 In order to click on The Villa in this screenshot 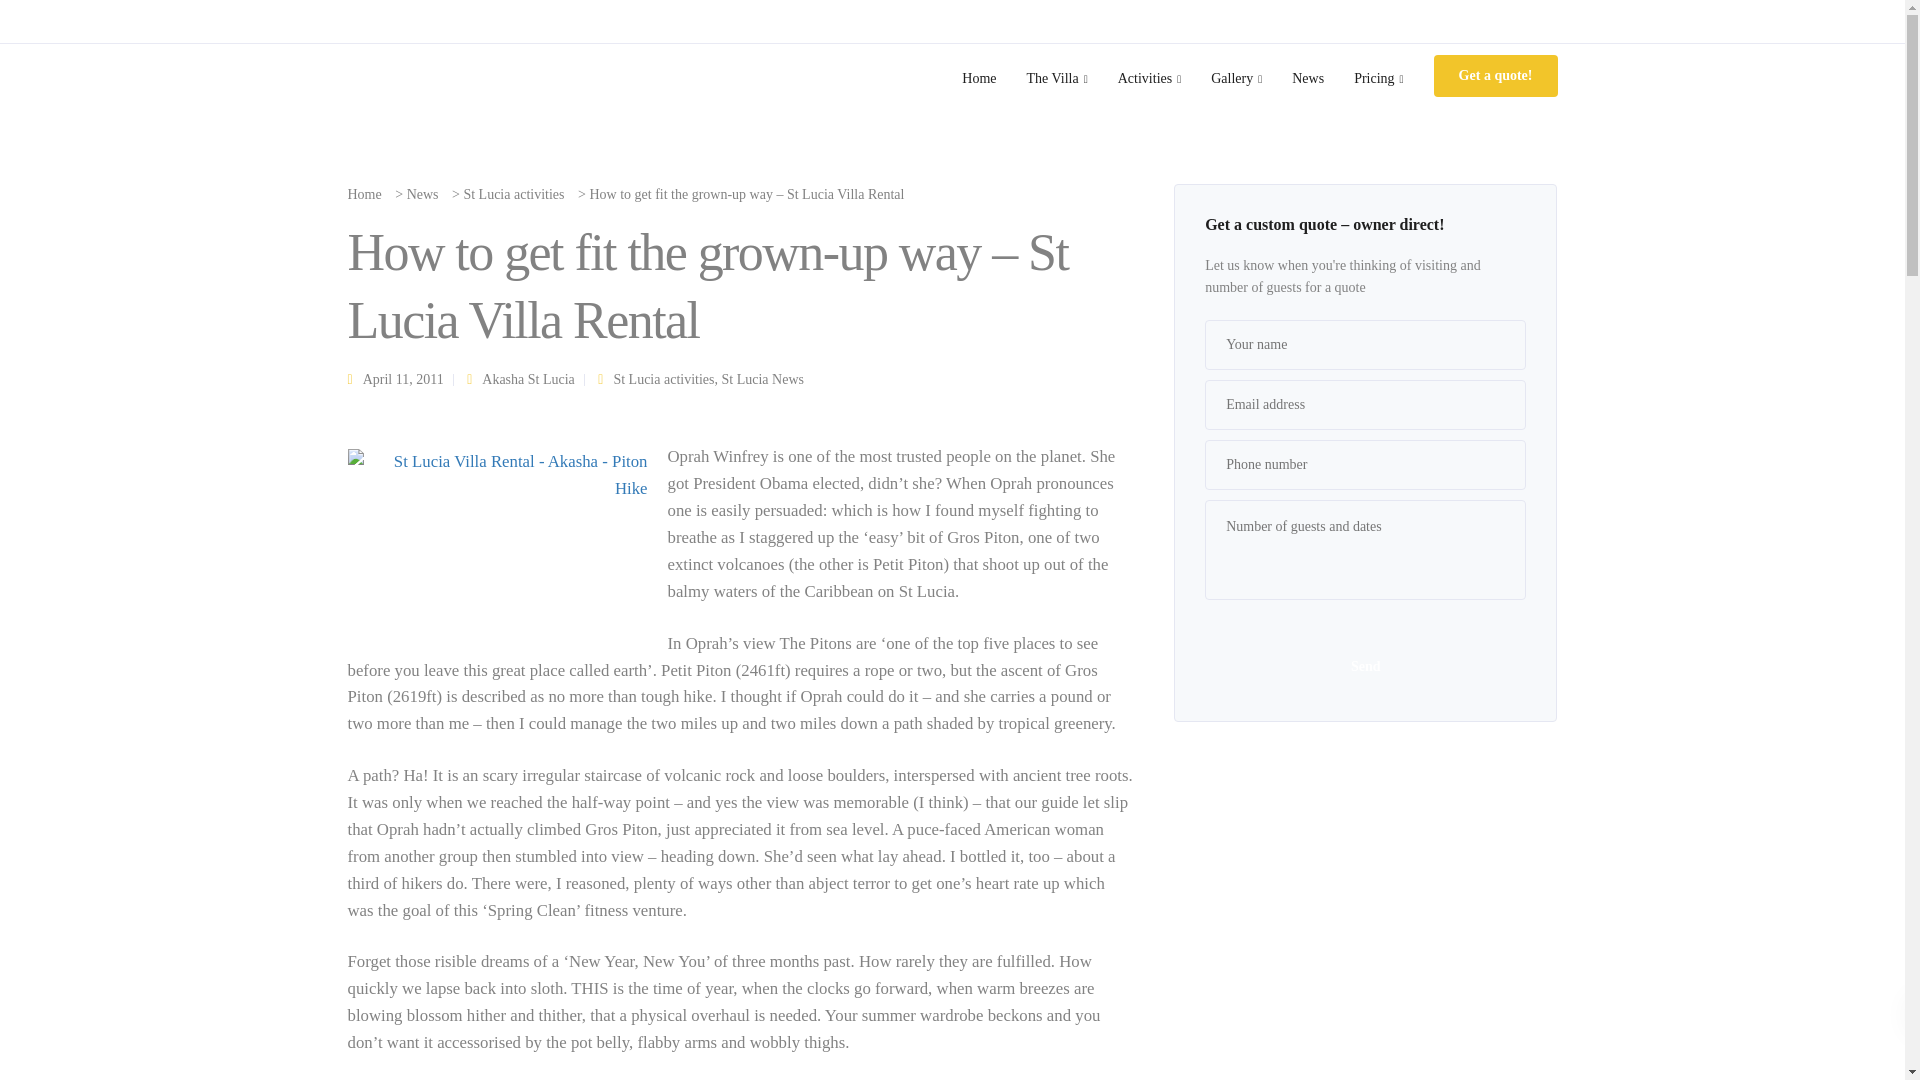, I will do `click(1056, 78)`.